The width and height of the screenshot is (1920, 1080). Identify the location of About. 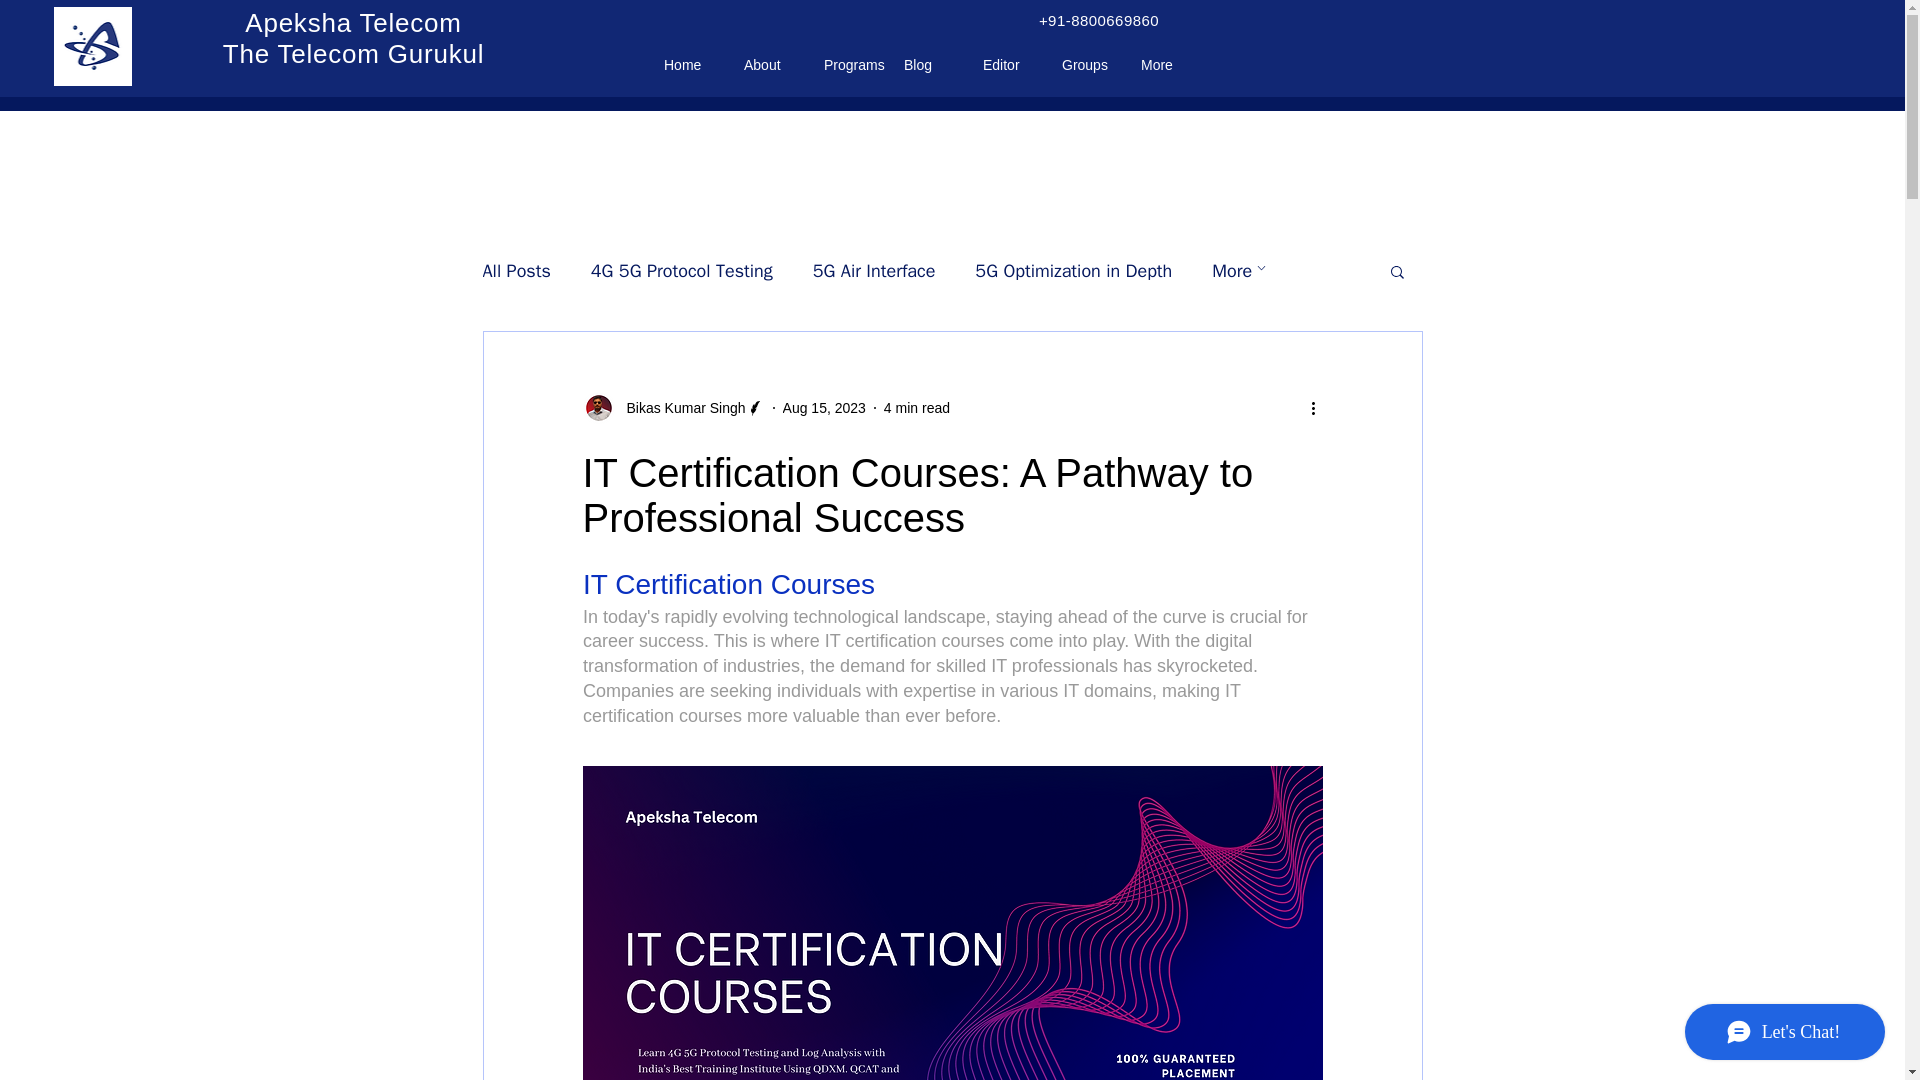
(774, 64).